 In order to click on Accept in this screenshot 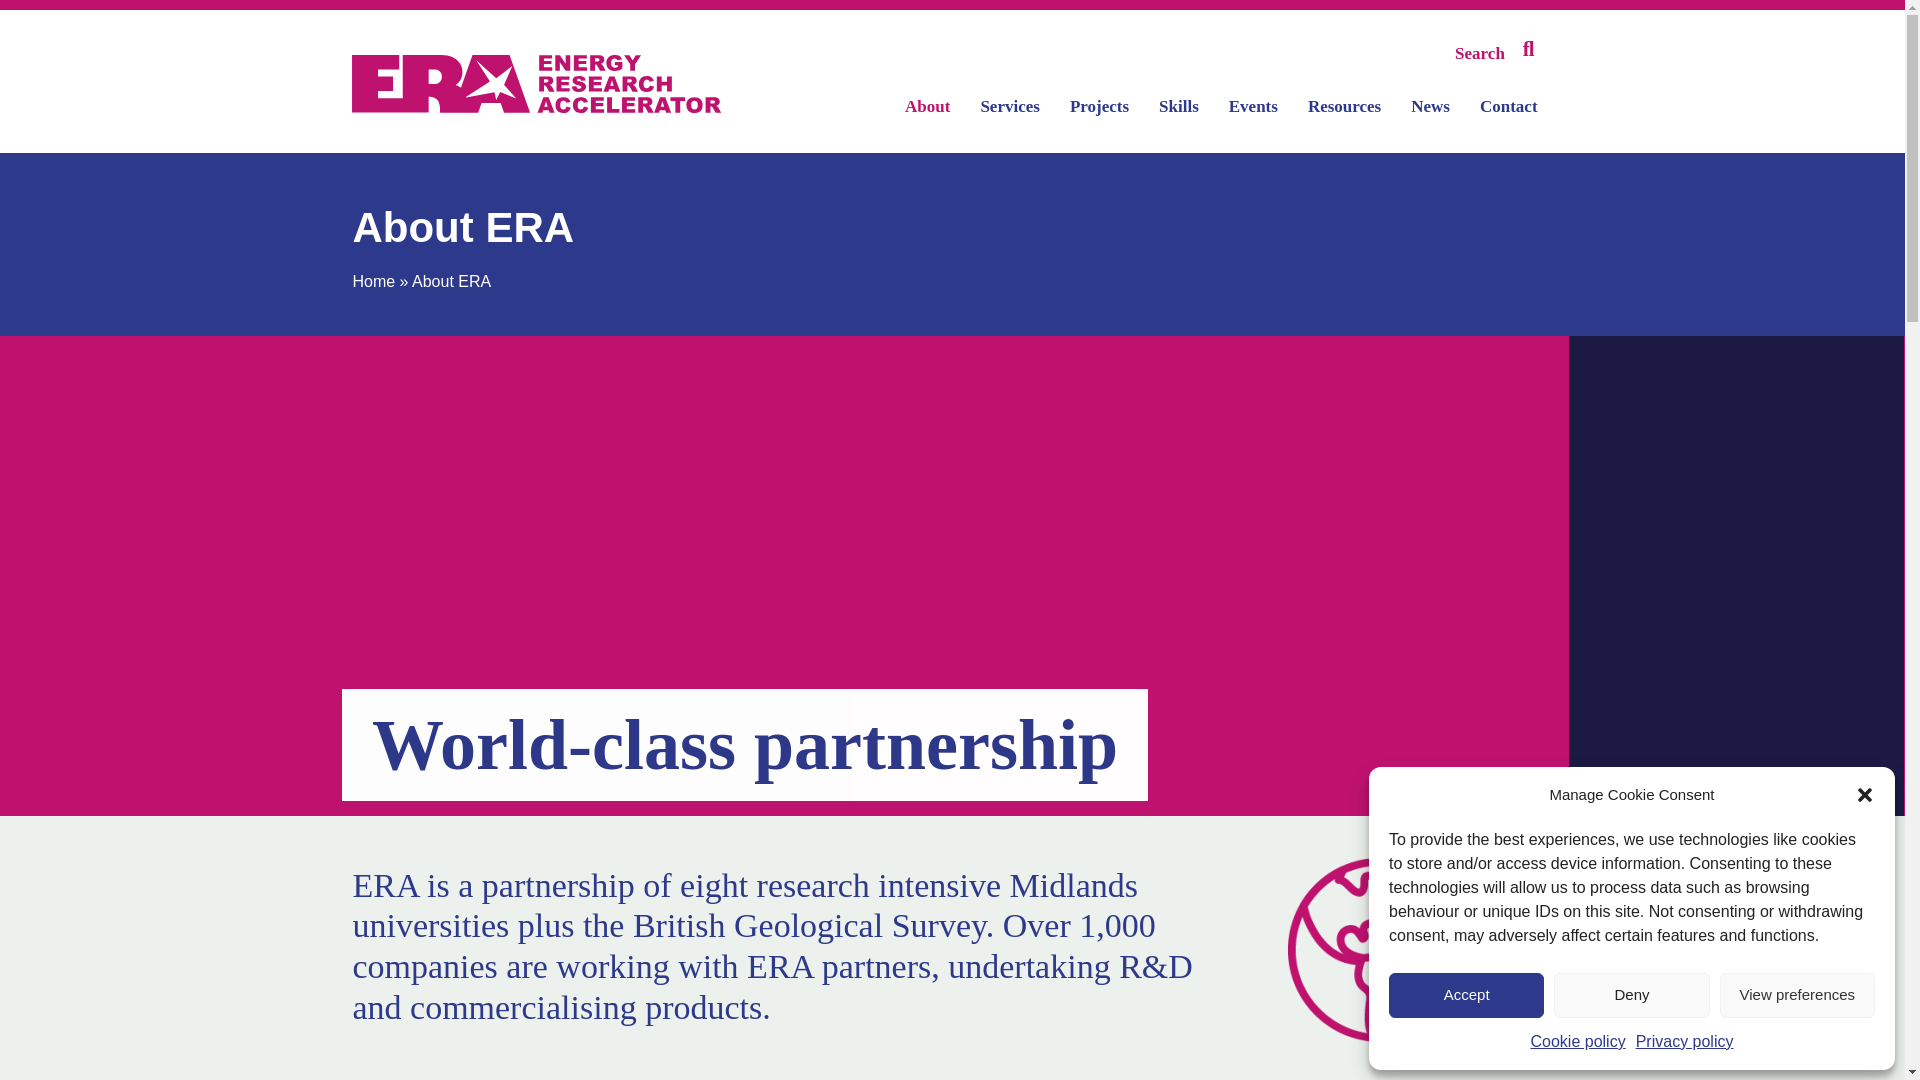, I will do `click(1466, 996)`.